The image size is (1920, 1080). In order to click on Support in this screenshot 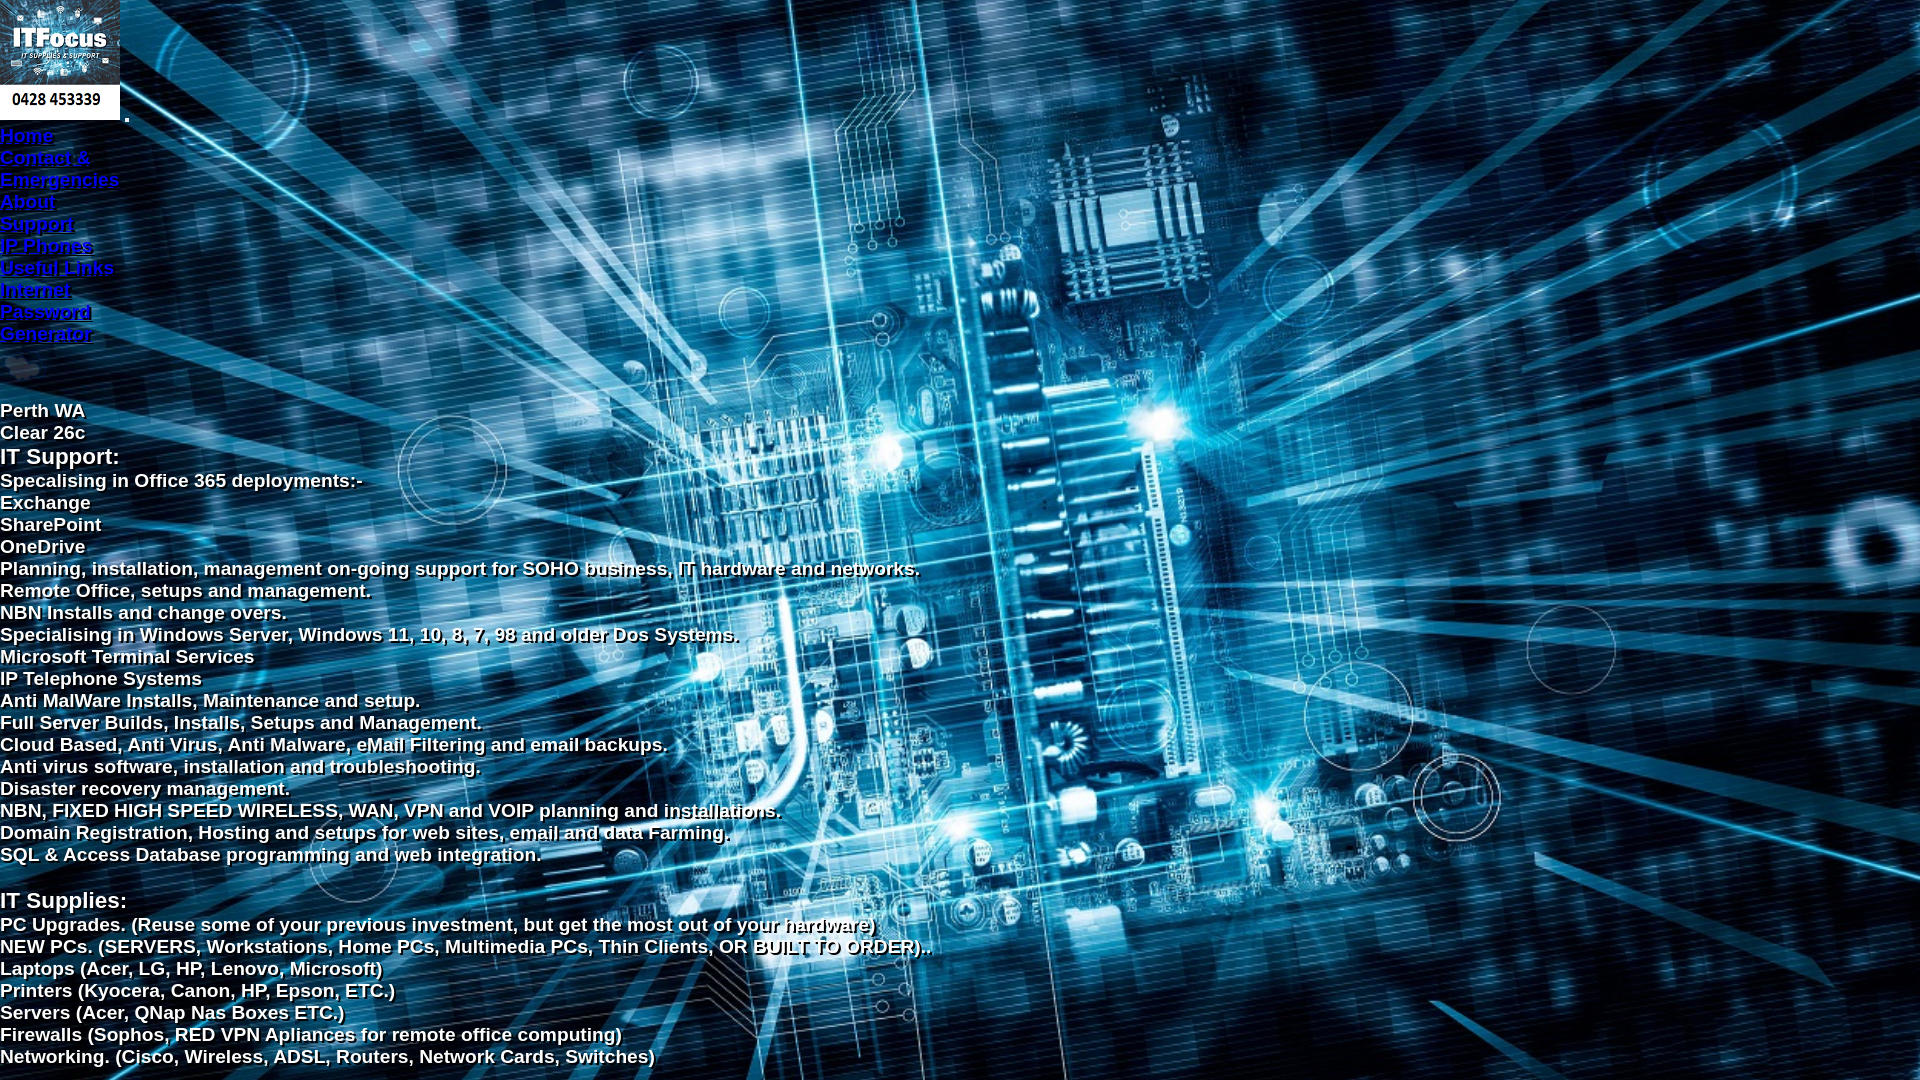, I will do `click(37, 224)`.